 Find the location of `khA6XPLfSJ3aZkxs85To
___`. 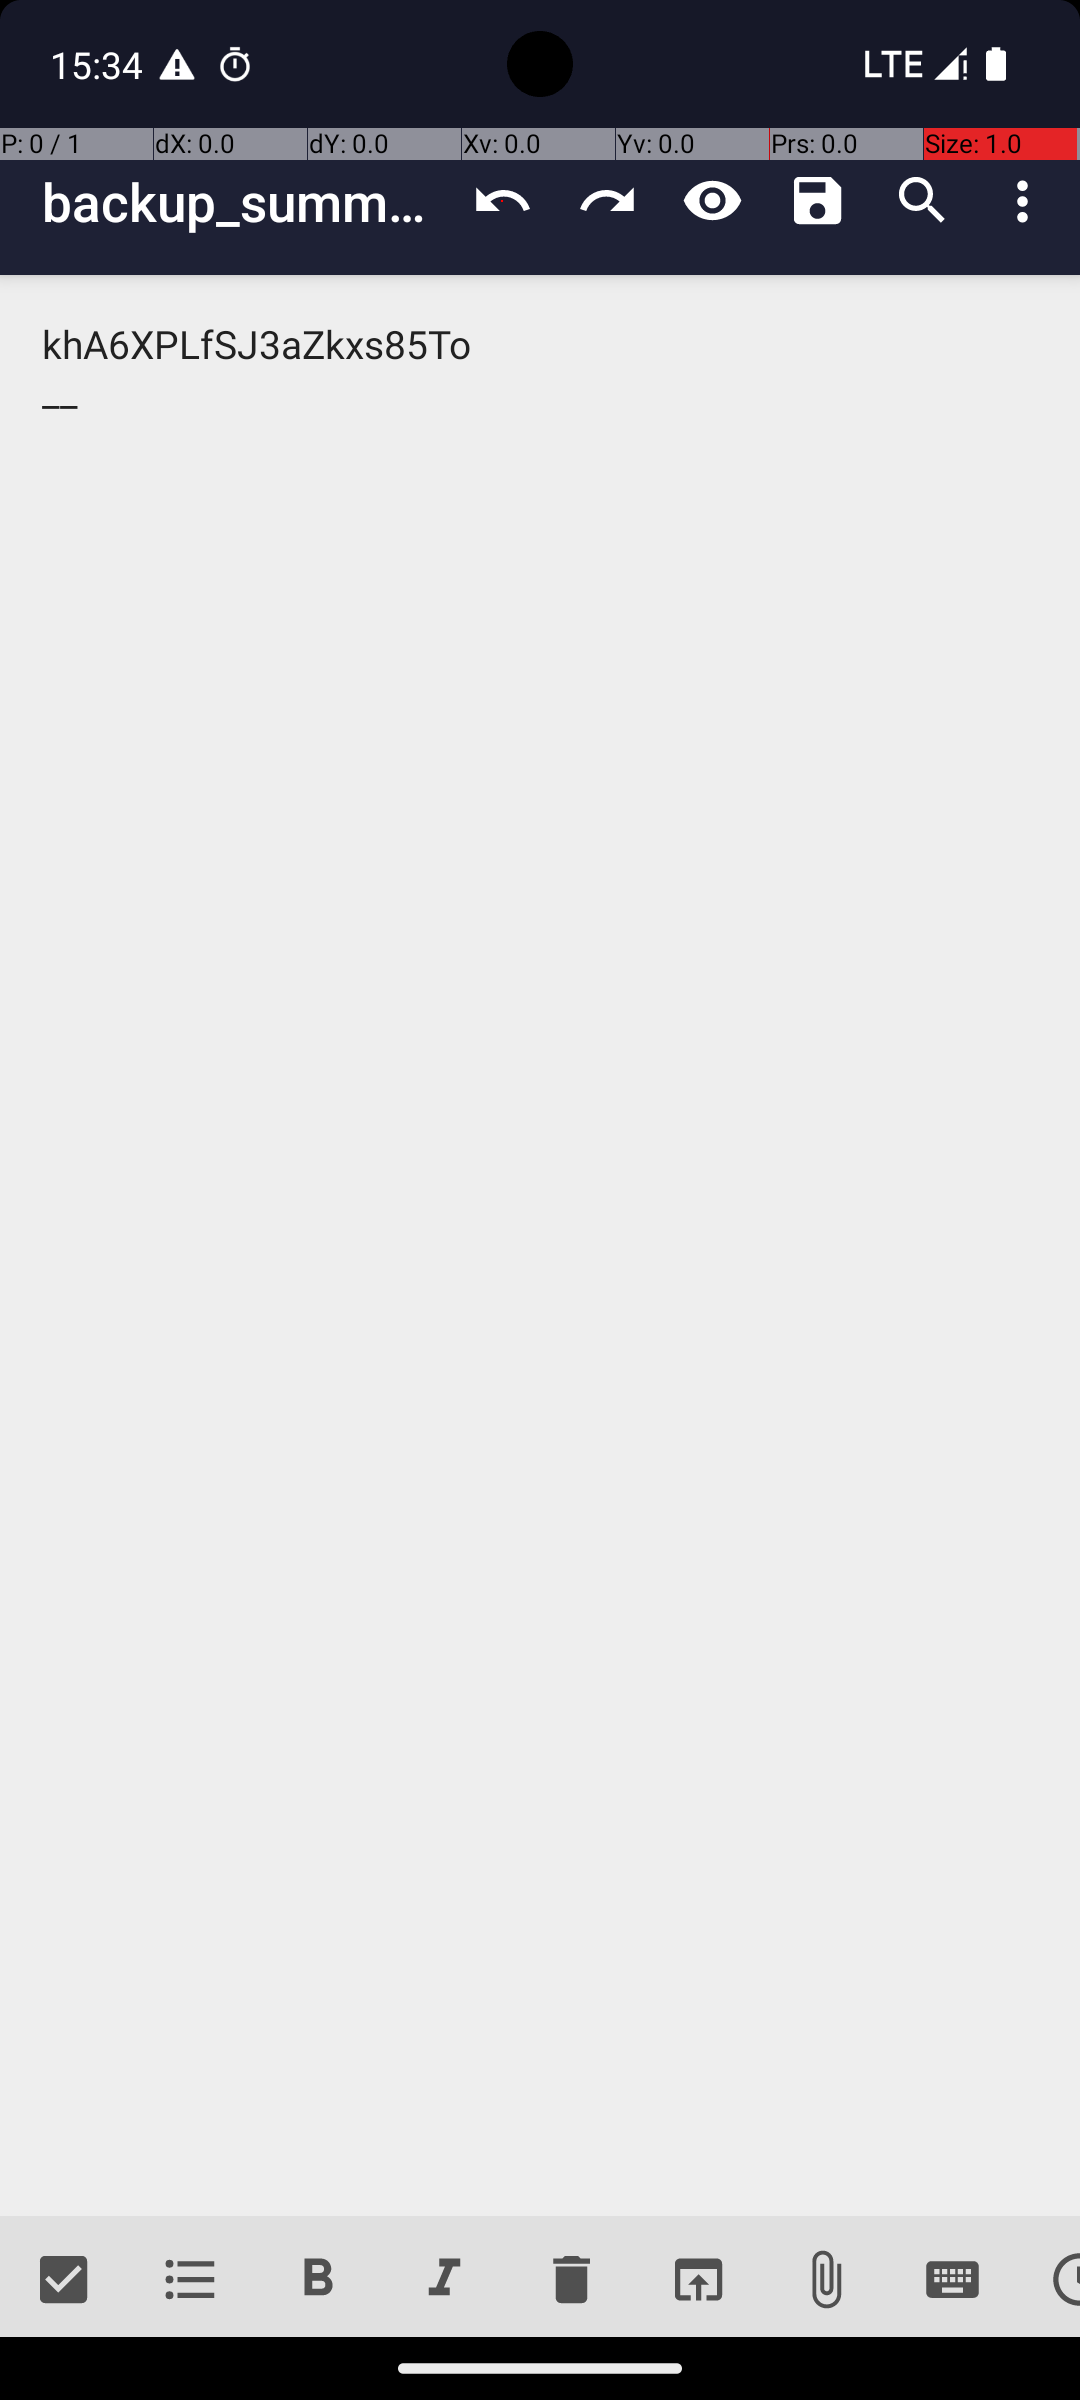

khA6XPLfSJ3aZkxs85To
___ is located at coordinates (540, 1246).